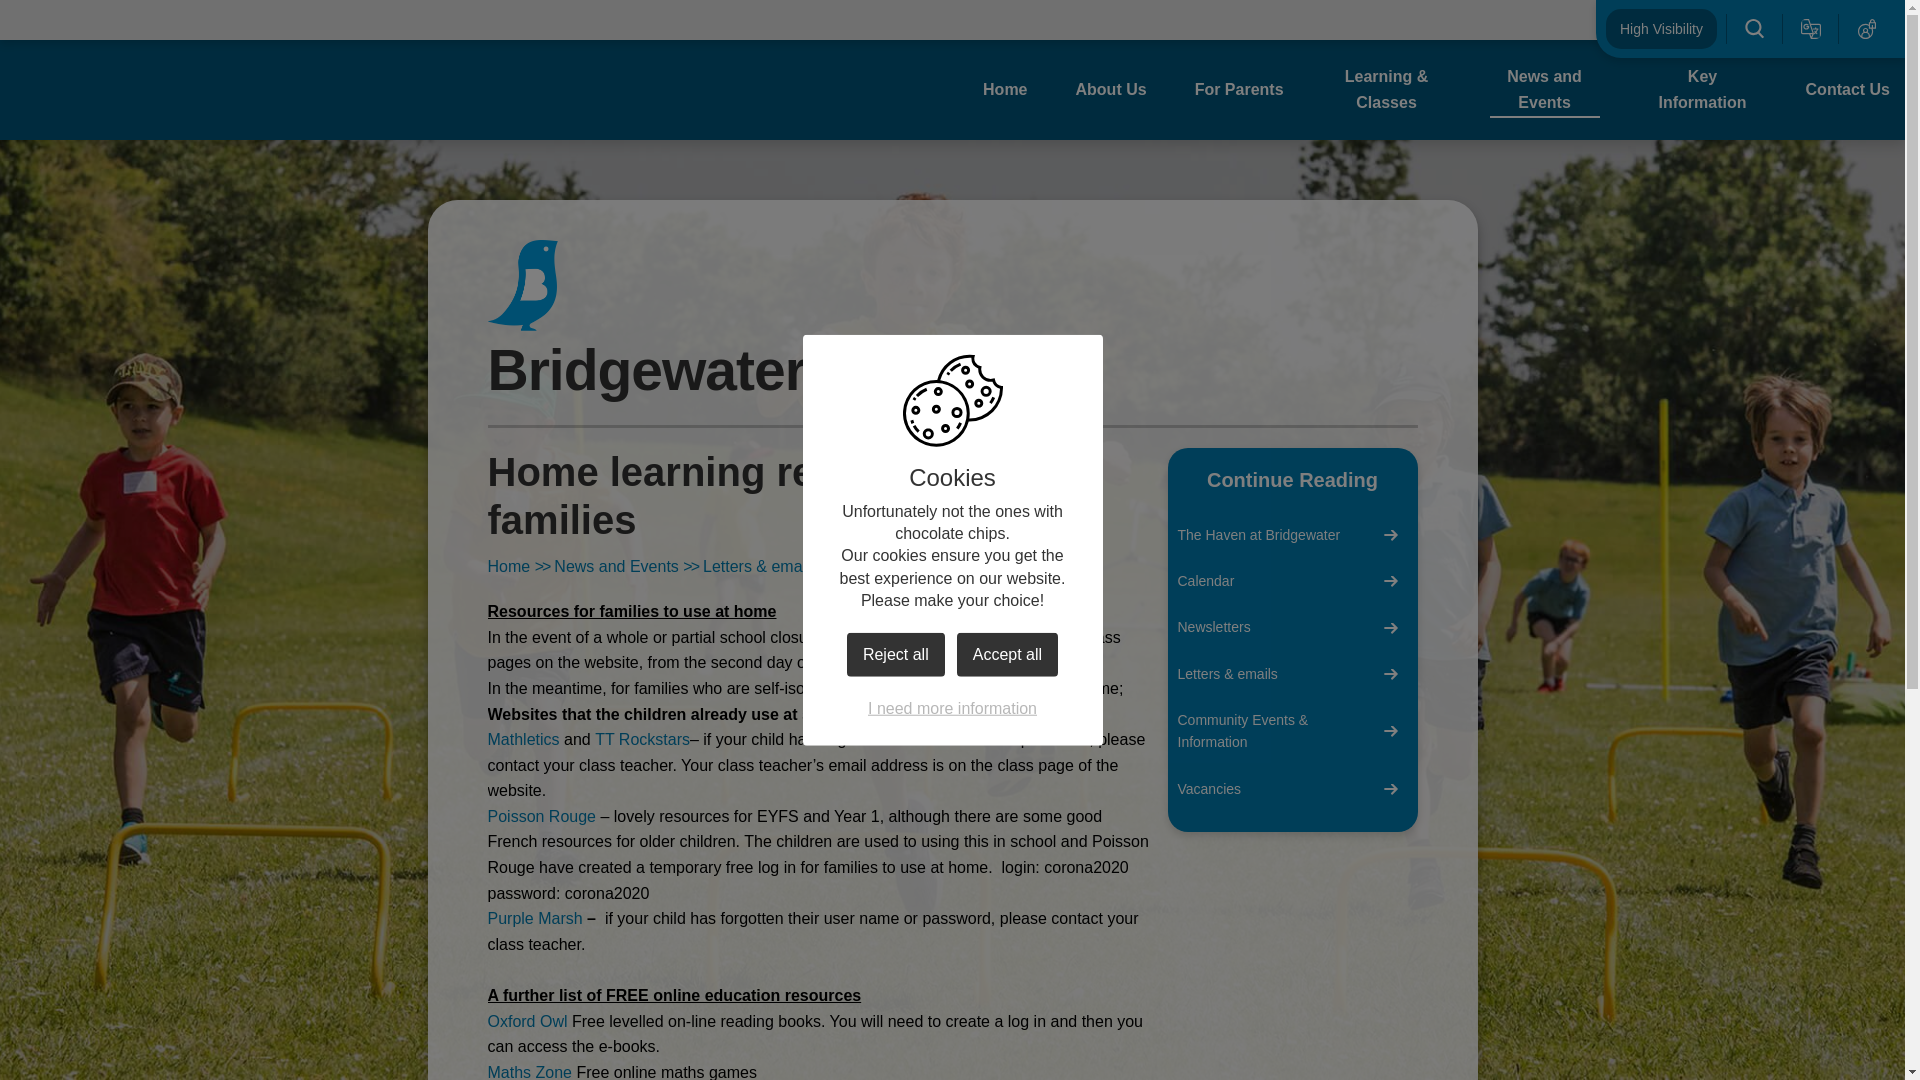 The image size is (1920, 1080). Describe the element at coordinates (1660, 28) in the screenshot. I see `High Visibility` at that location.